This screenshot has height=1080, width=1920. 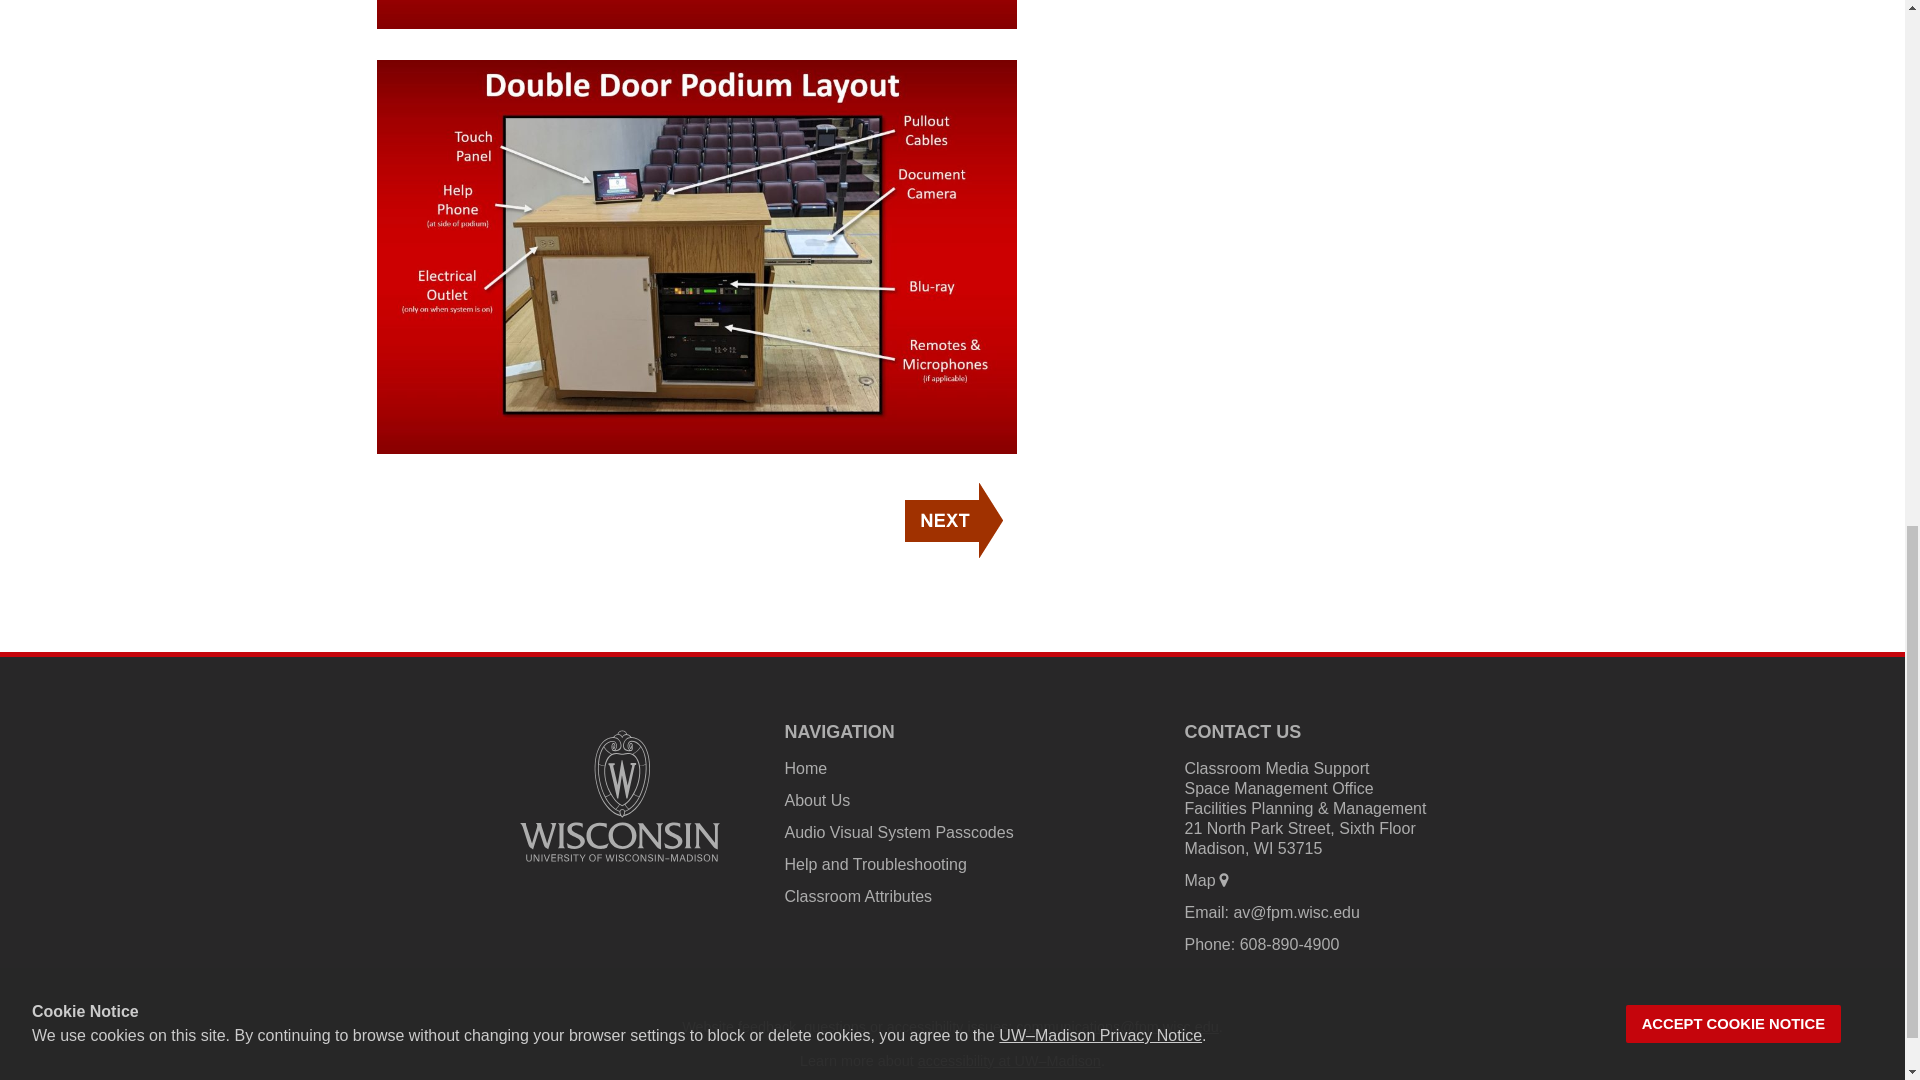 What do you see at coordinates (620, 796) in the screenshot?
I see `University logo that links to main university website` at bounding box center [620, 796].